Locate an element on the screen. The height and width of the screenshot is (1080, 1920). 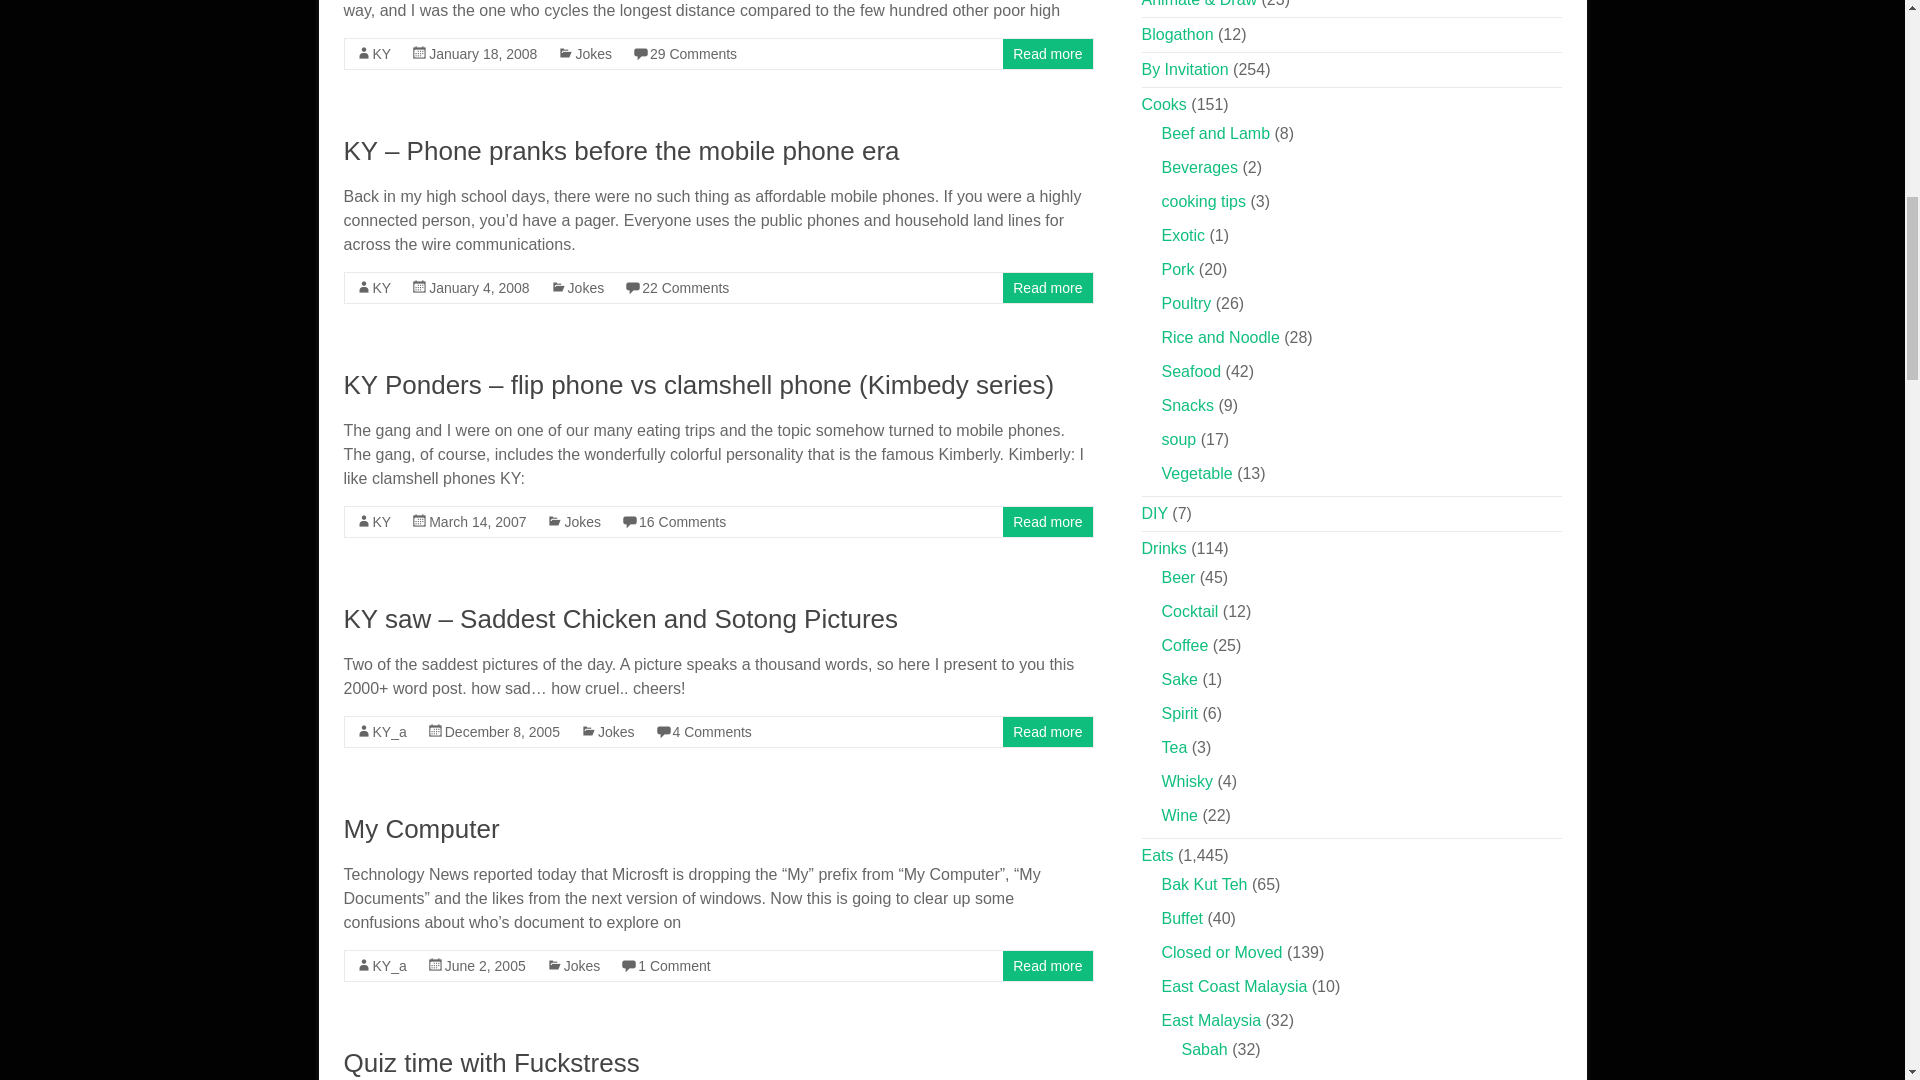
9:32 am is located at coordinates (478, 287).